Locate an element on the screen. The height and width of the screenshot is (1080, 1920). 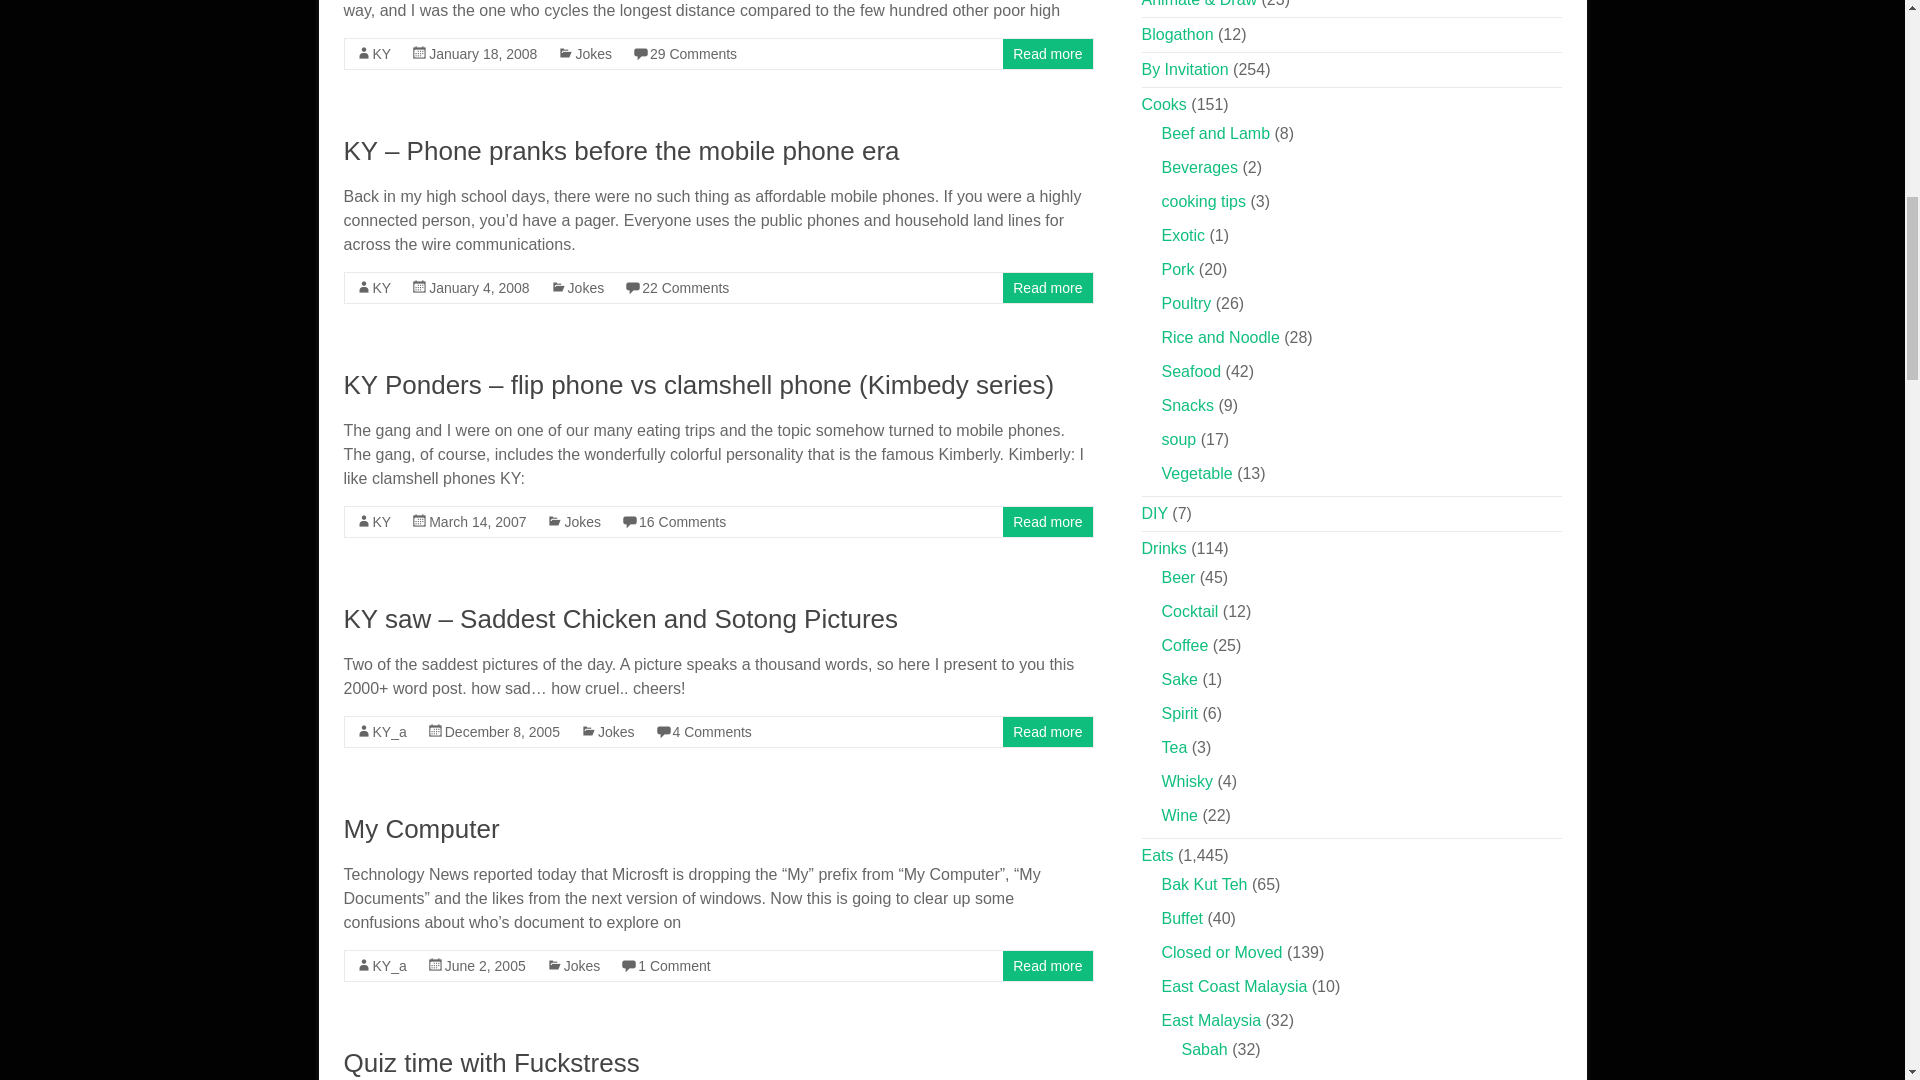
9:32 am is located at coordinates (478, 287).